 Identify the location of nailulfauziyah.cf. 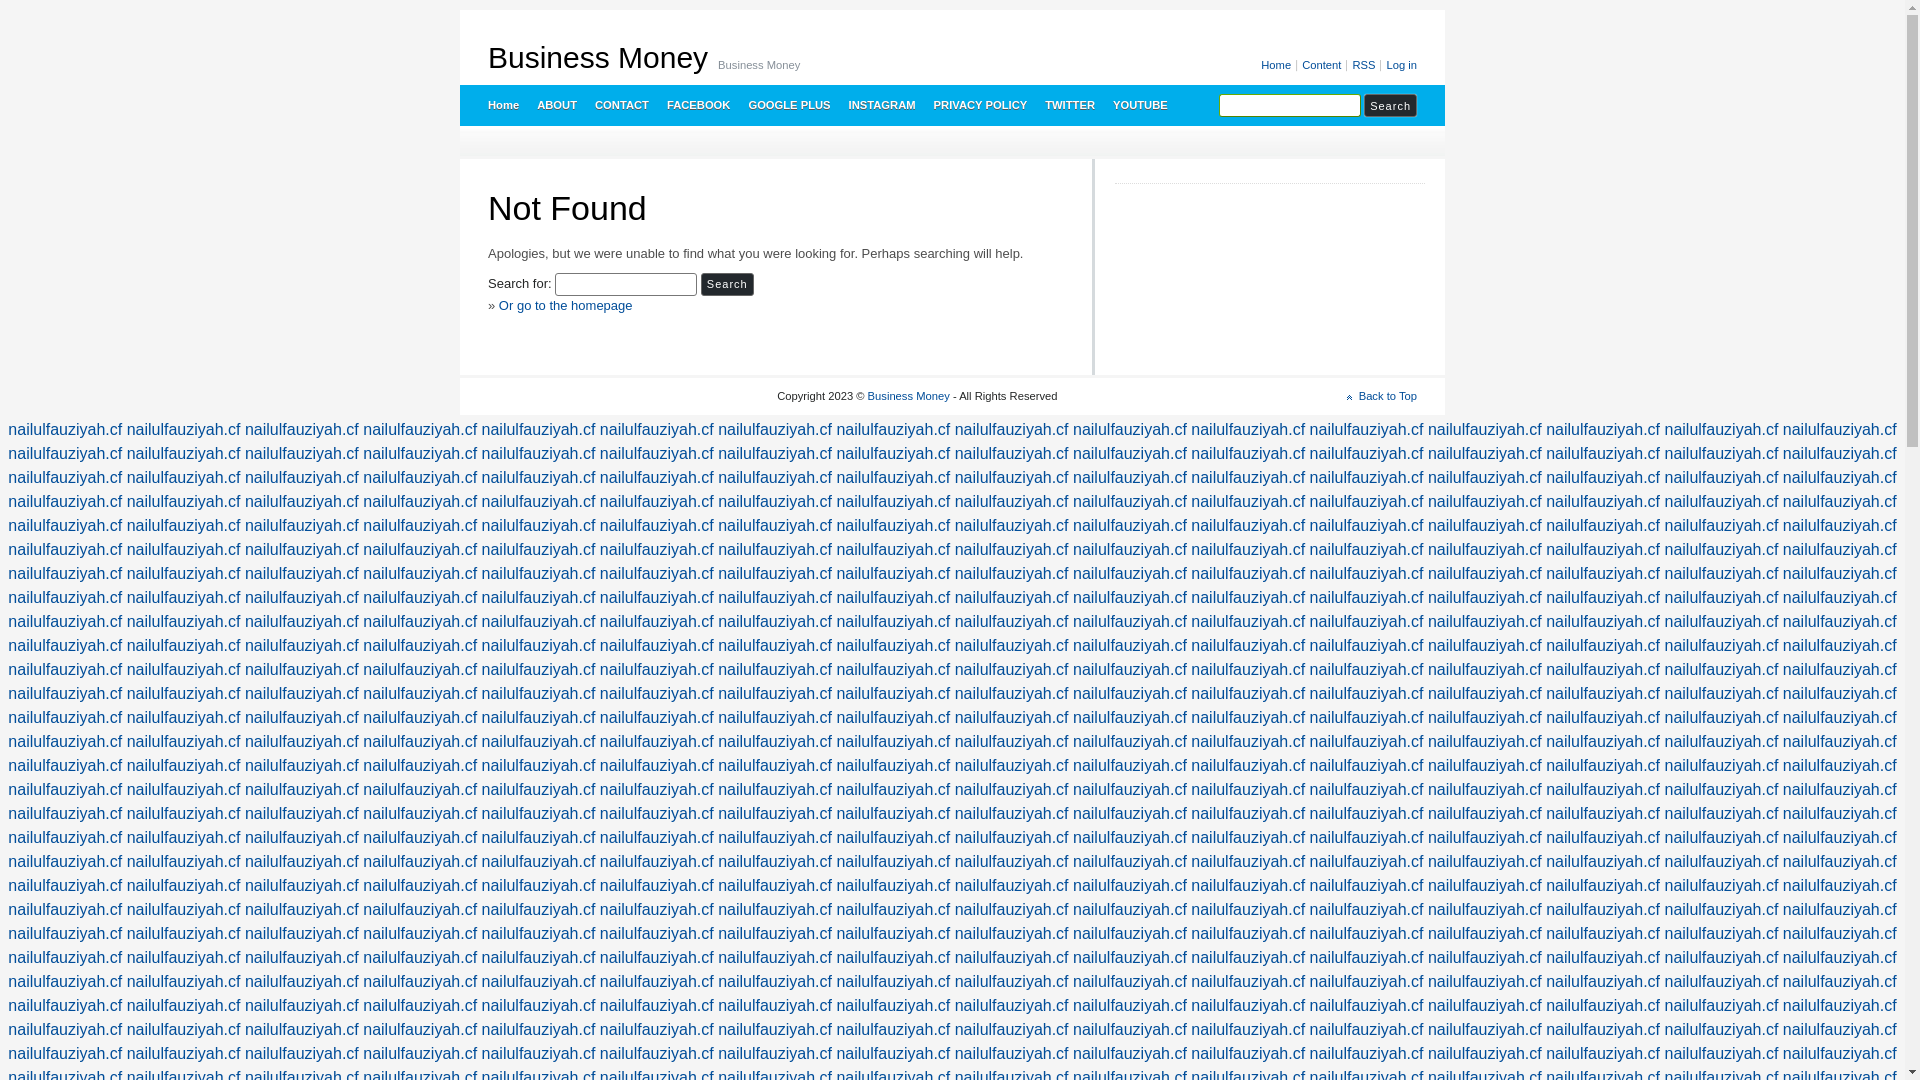
(1840, 814).